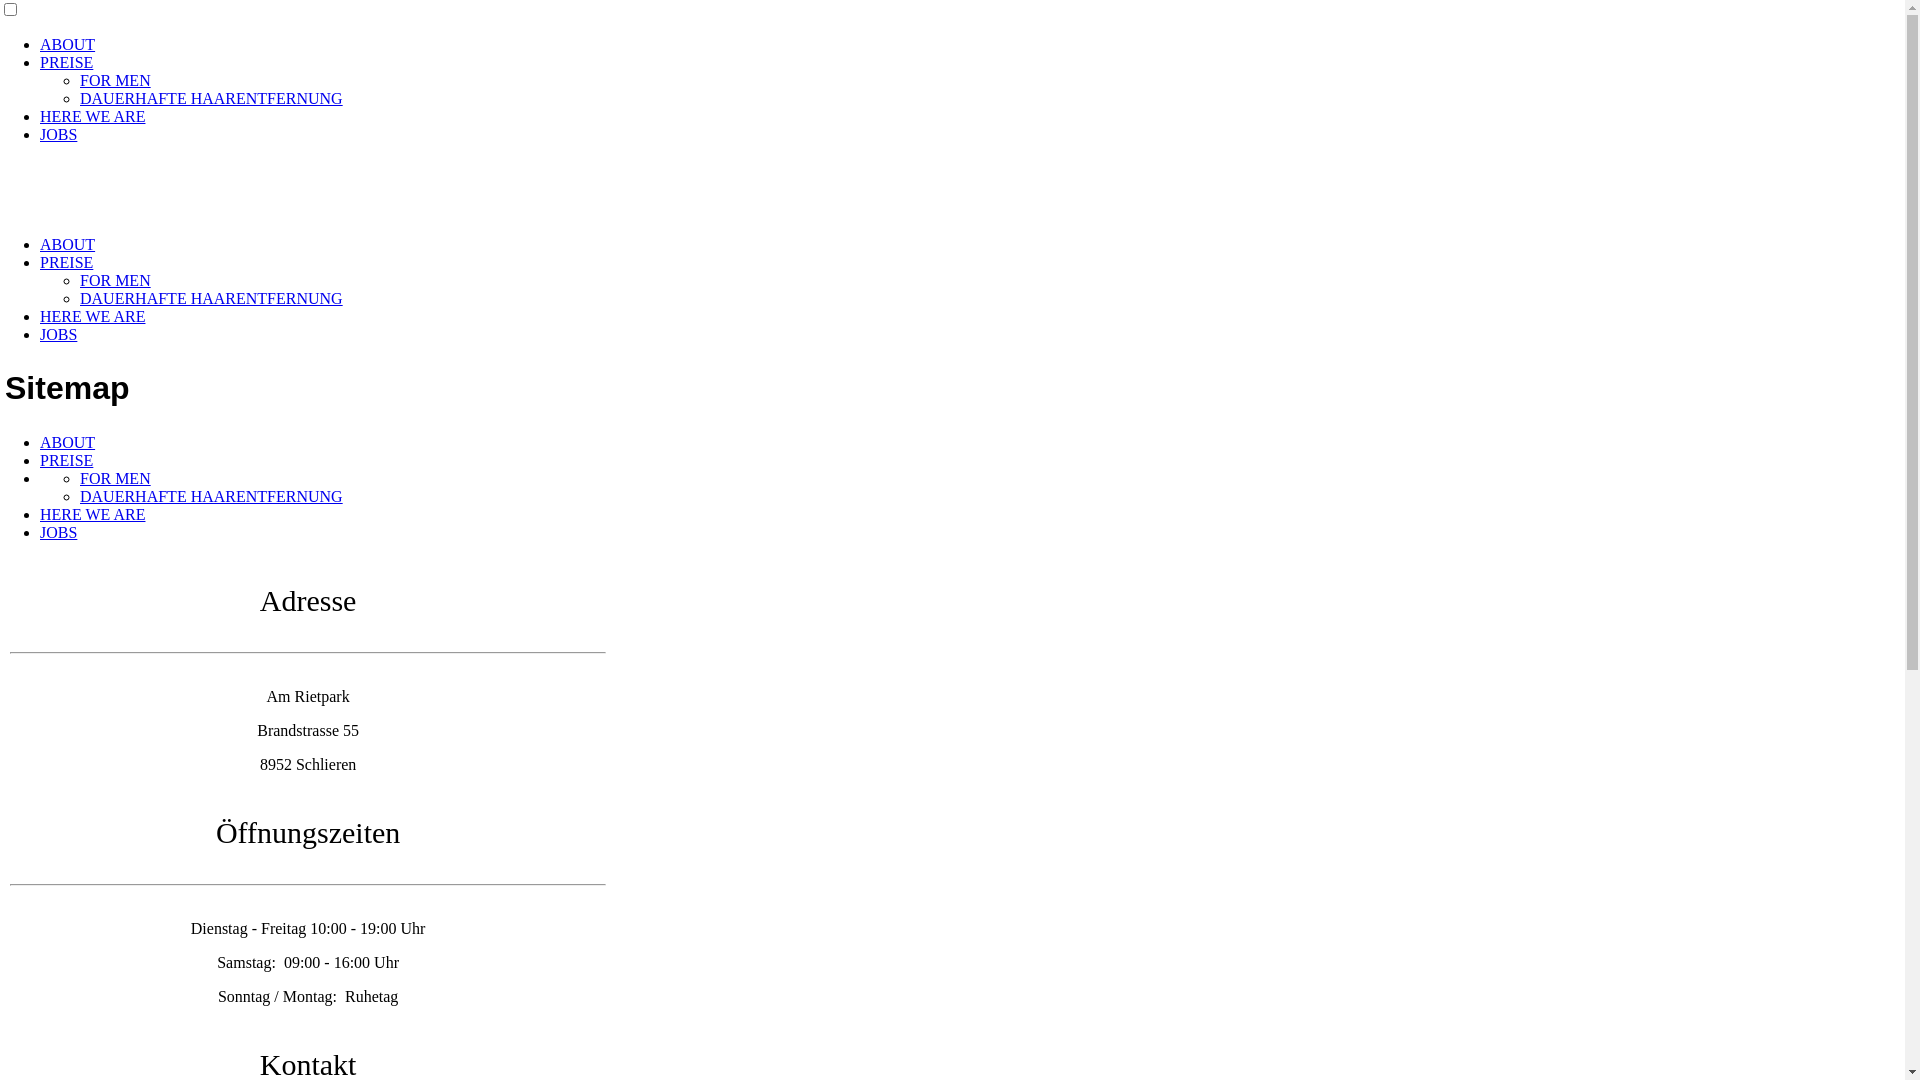  Describe the element at coordinates (92, 116) in the screenshot. I see `HERE WE ARE` at that location.